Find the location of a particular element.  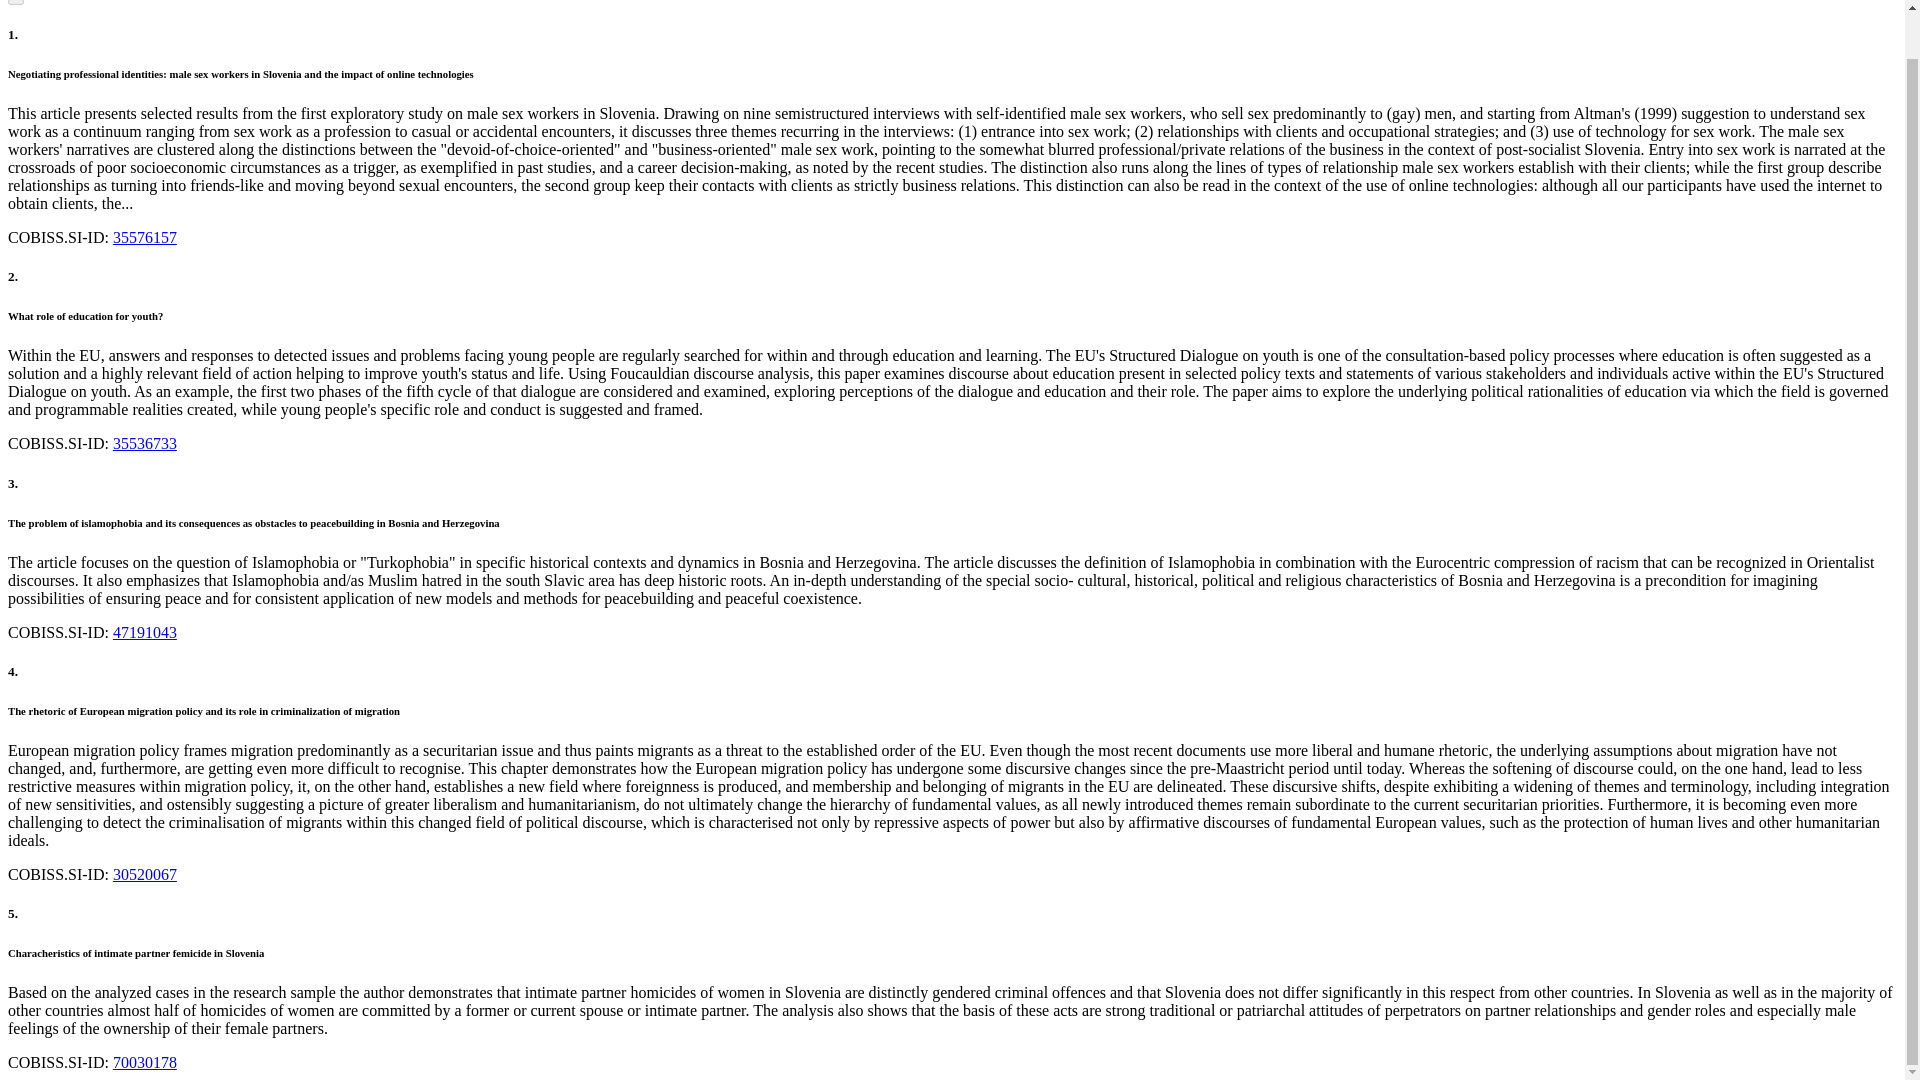

30520067 is located at coordinates (144, 874).